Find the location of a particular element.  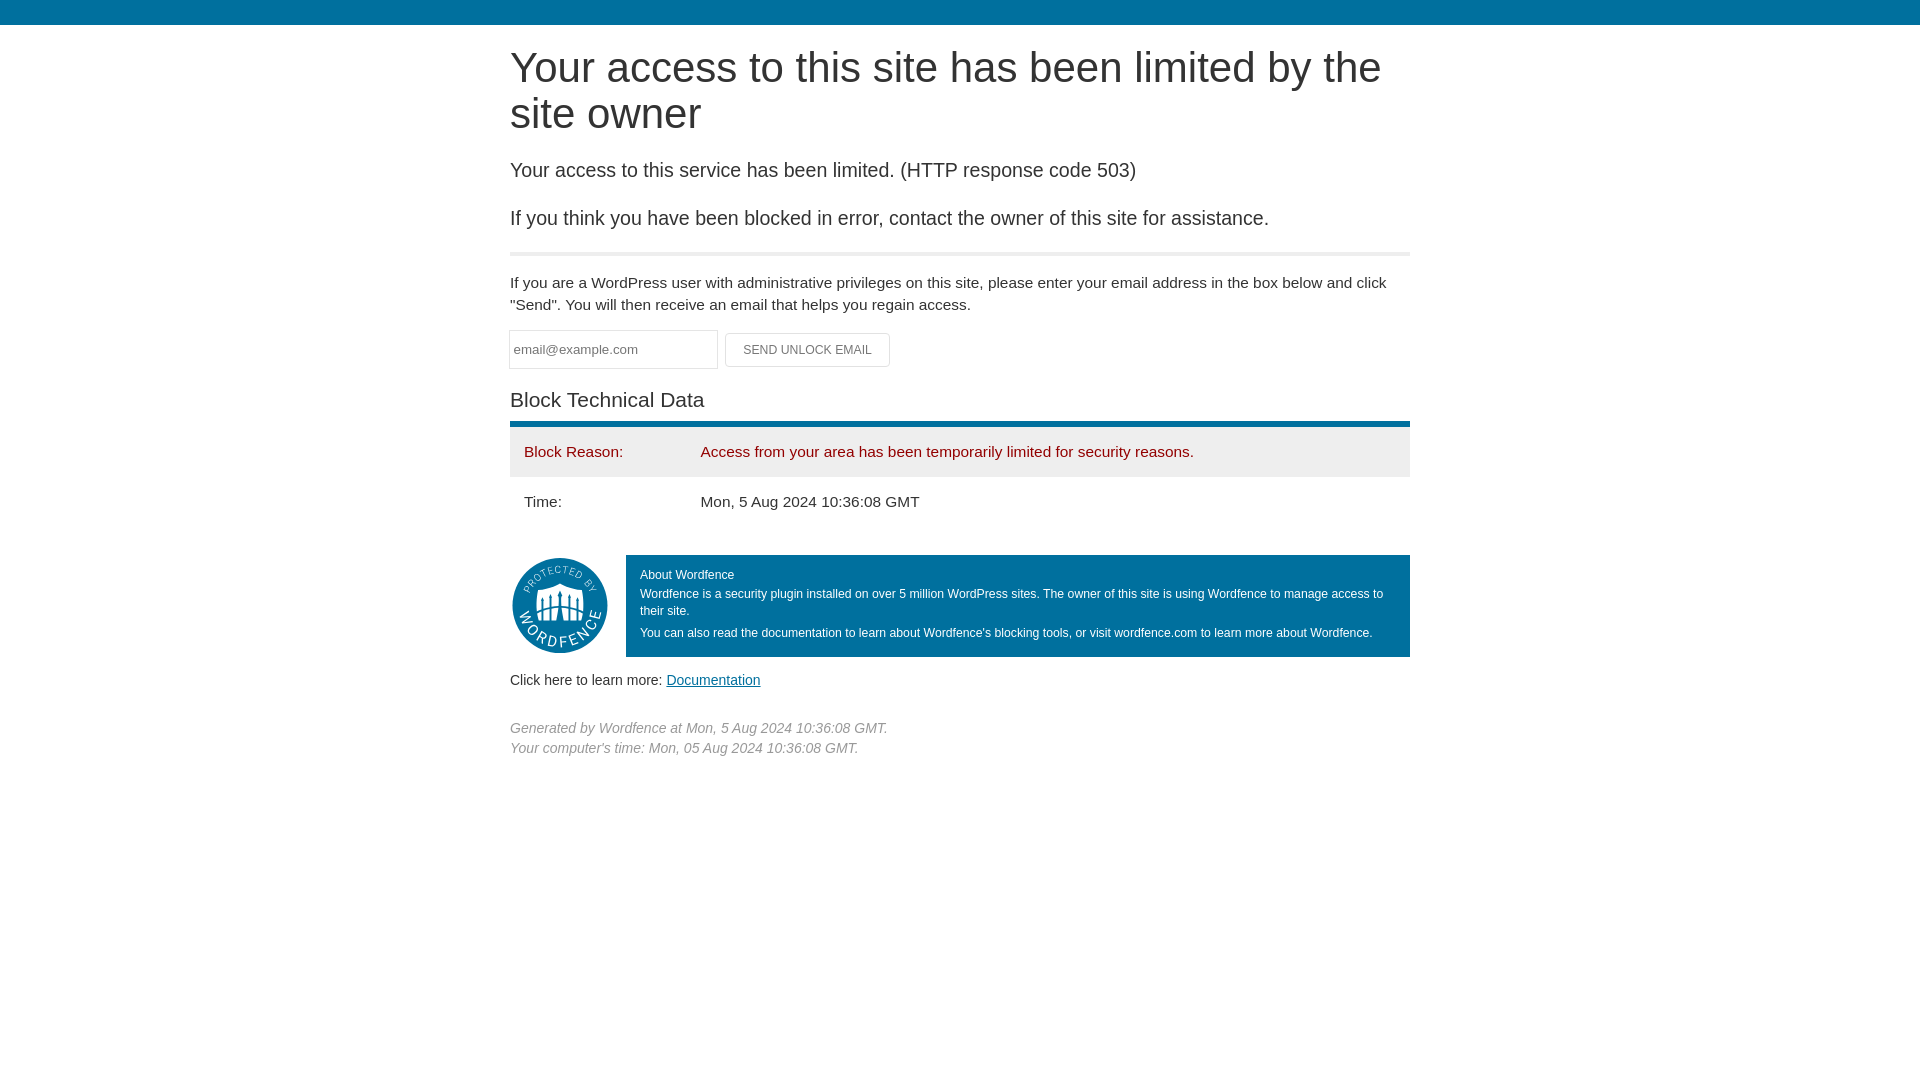

Send Unlock Email is located at coordinates (808, 350).